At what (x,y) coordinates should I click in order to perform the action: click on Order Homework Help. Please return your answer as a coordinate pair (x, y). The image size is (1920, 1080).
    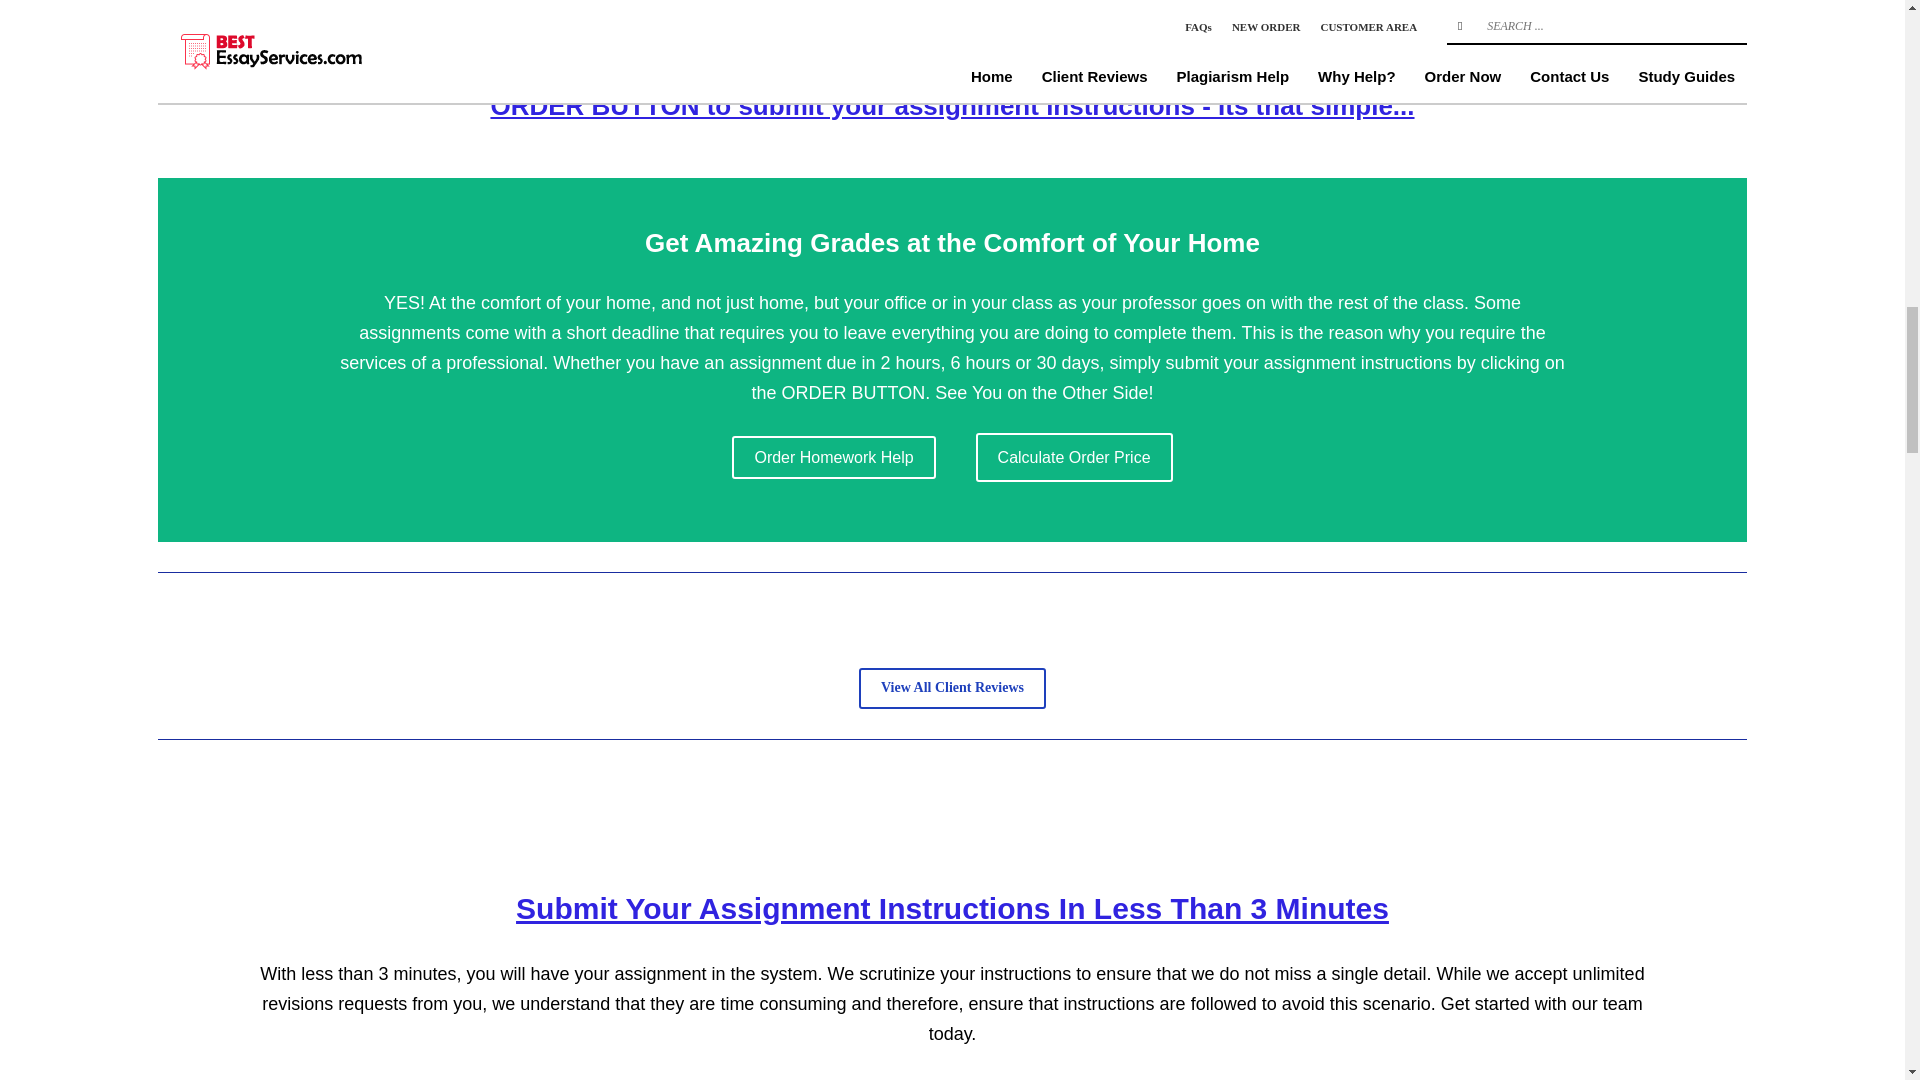
    Looking at the image, I should click on (833, 458).